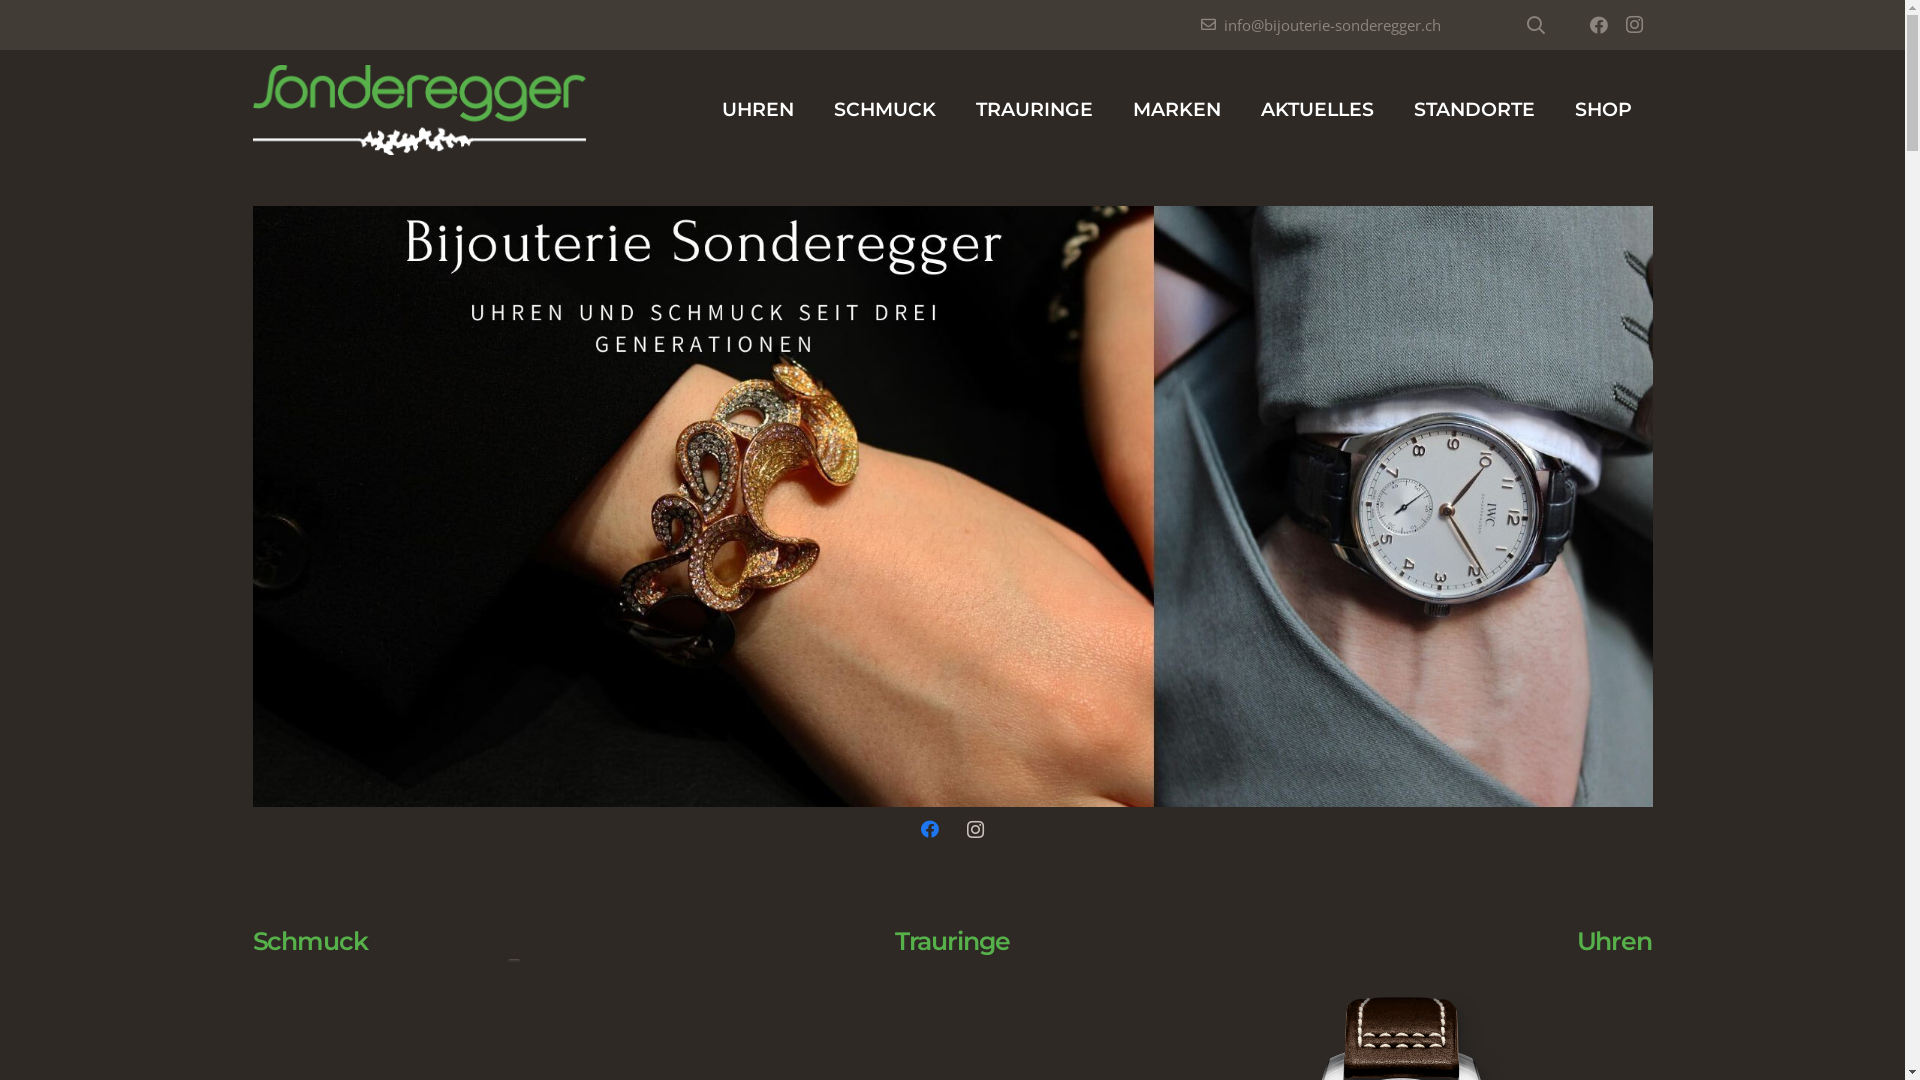 The image size is (1920, 1080). What do you see at coordinates (1604, 110) in the screenshot?
I see `SHOP` at bounding box center [1604, 110].